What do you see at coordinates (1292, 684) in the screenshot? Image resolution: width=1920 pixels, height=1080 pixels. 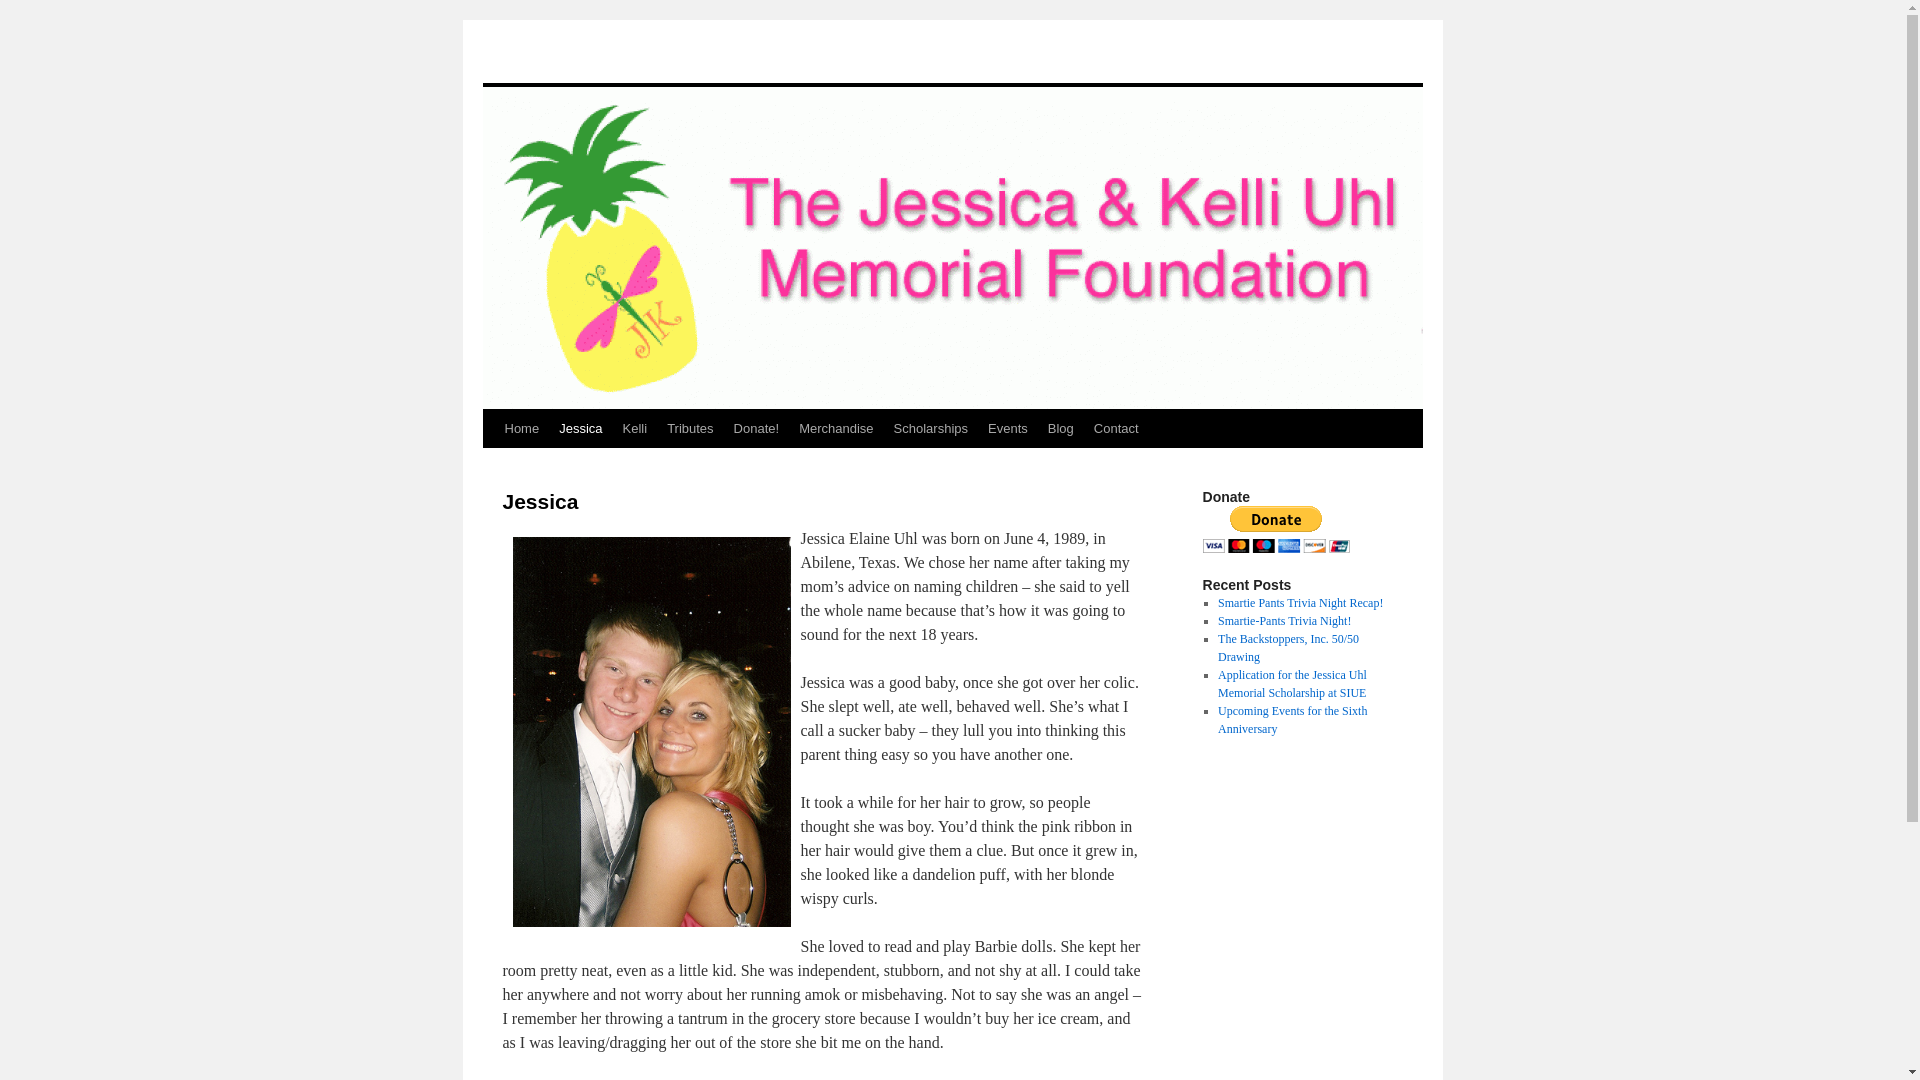 I see `Application for the Jessica Uhl Memorial Scholarship at SIUE` at bounding box center [1292, 684].